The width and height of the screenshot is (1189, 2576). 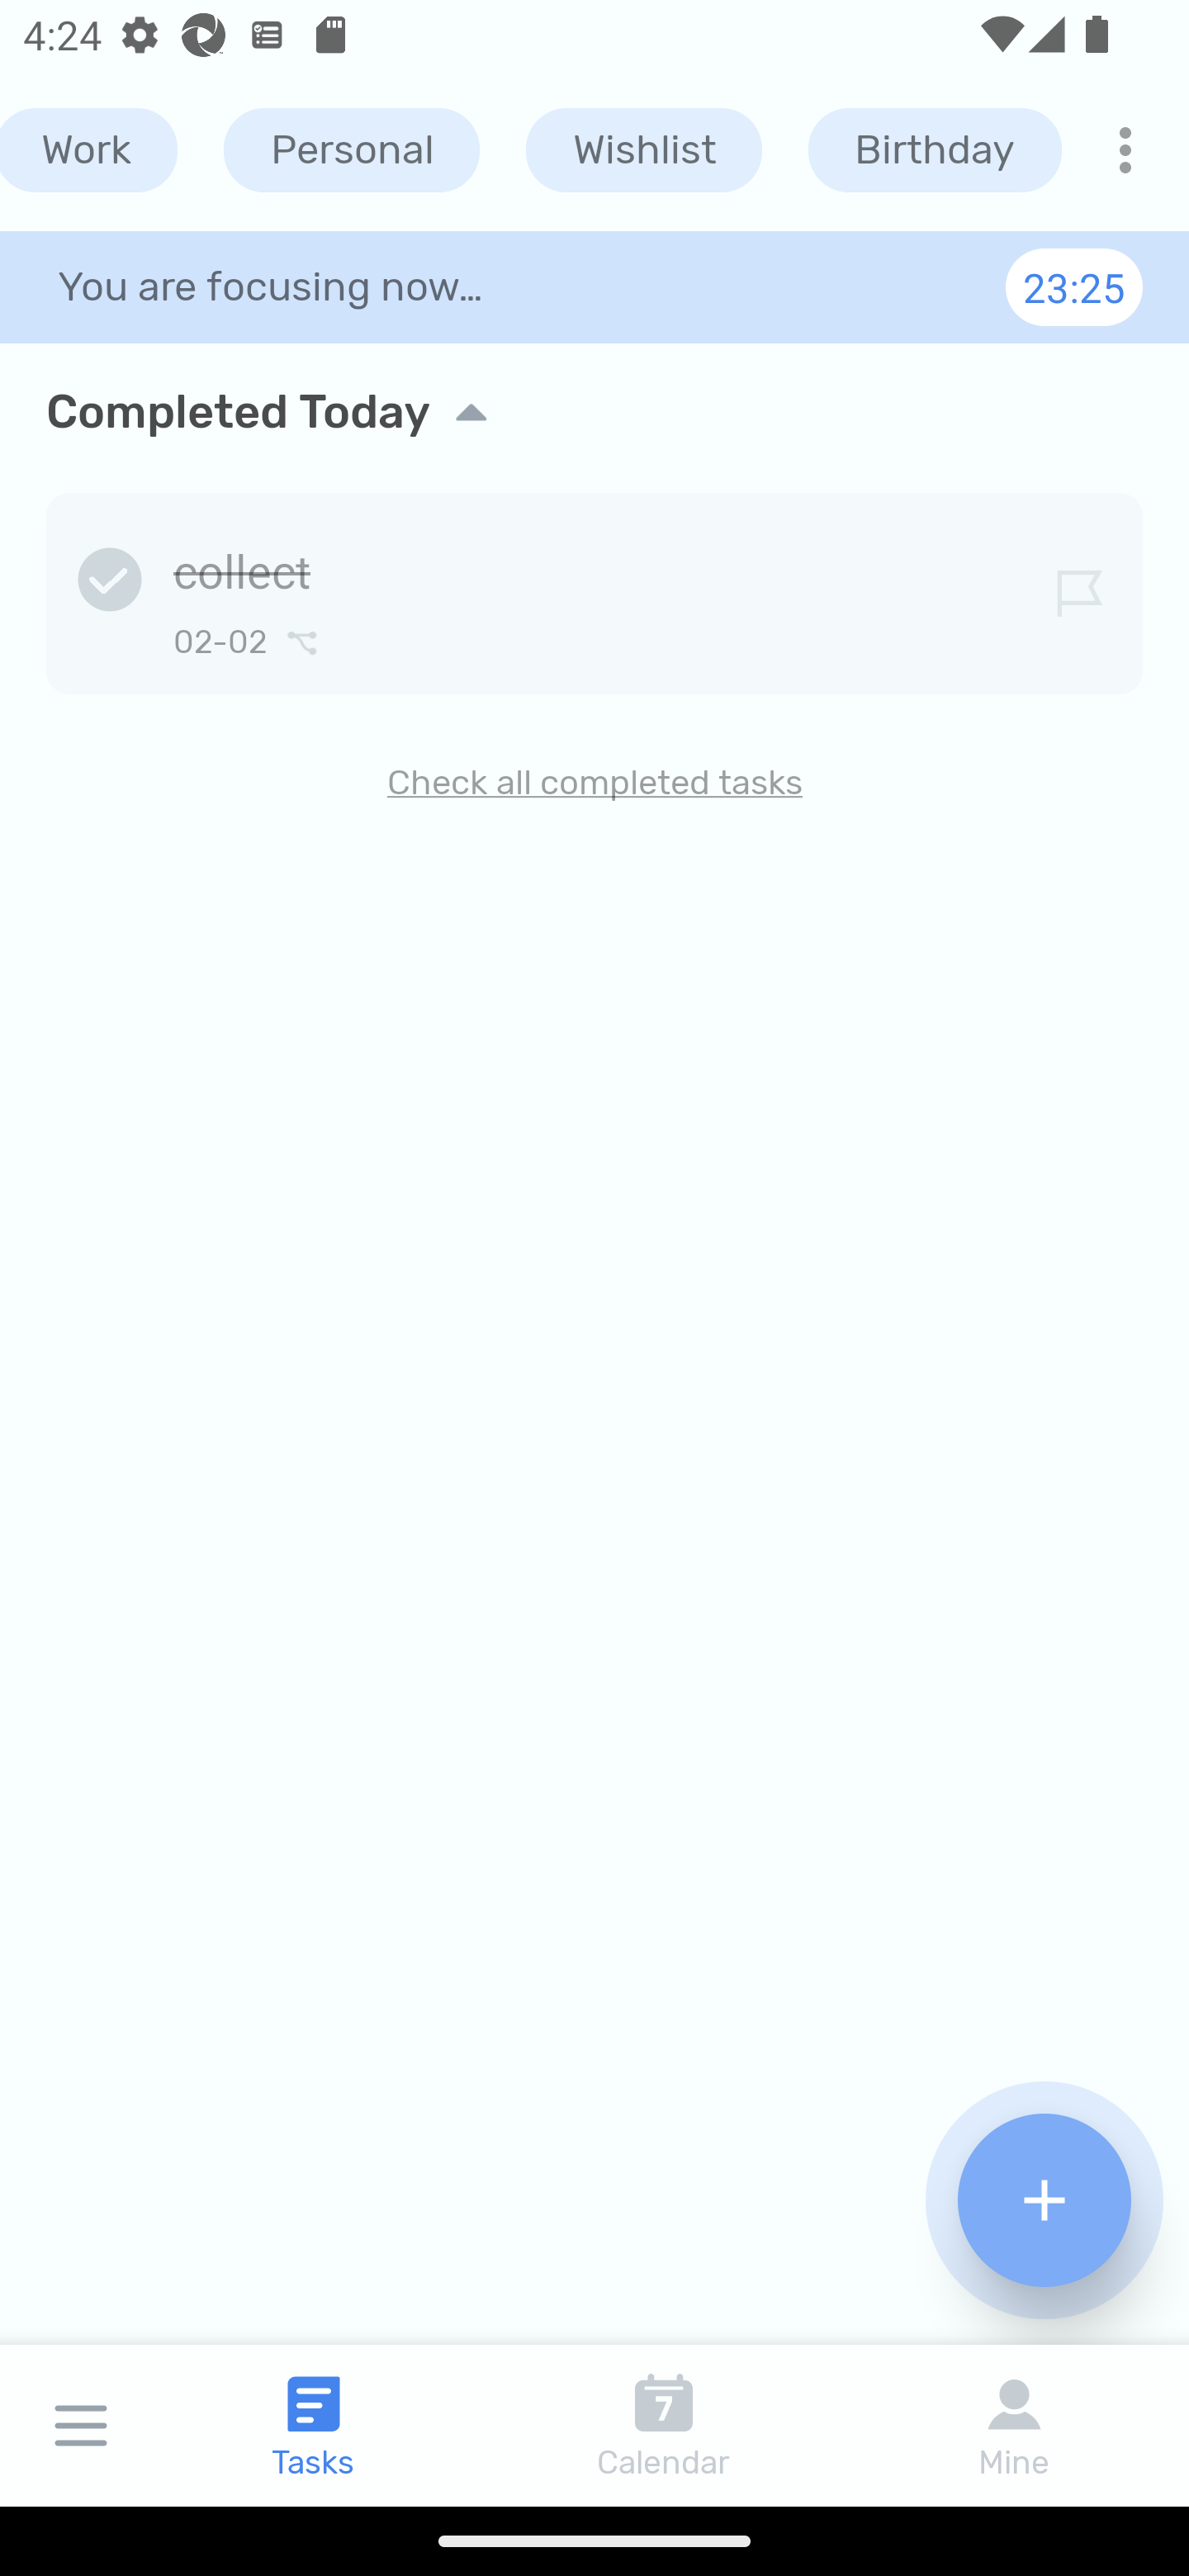 What do you see at coordinates (664, 2425) in the screenshot?
I see `Calendar` at bounding box center [664, 2425].